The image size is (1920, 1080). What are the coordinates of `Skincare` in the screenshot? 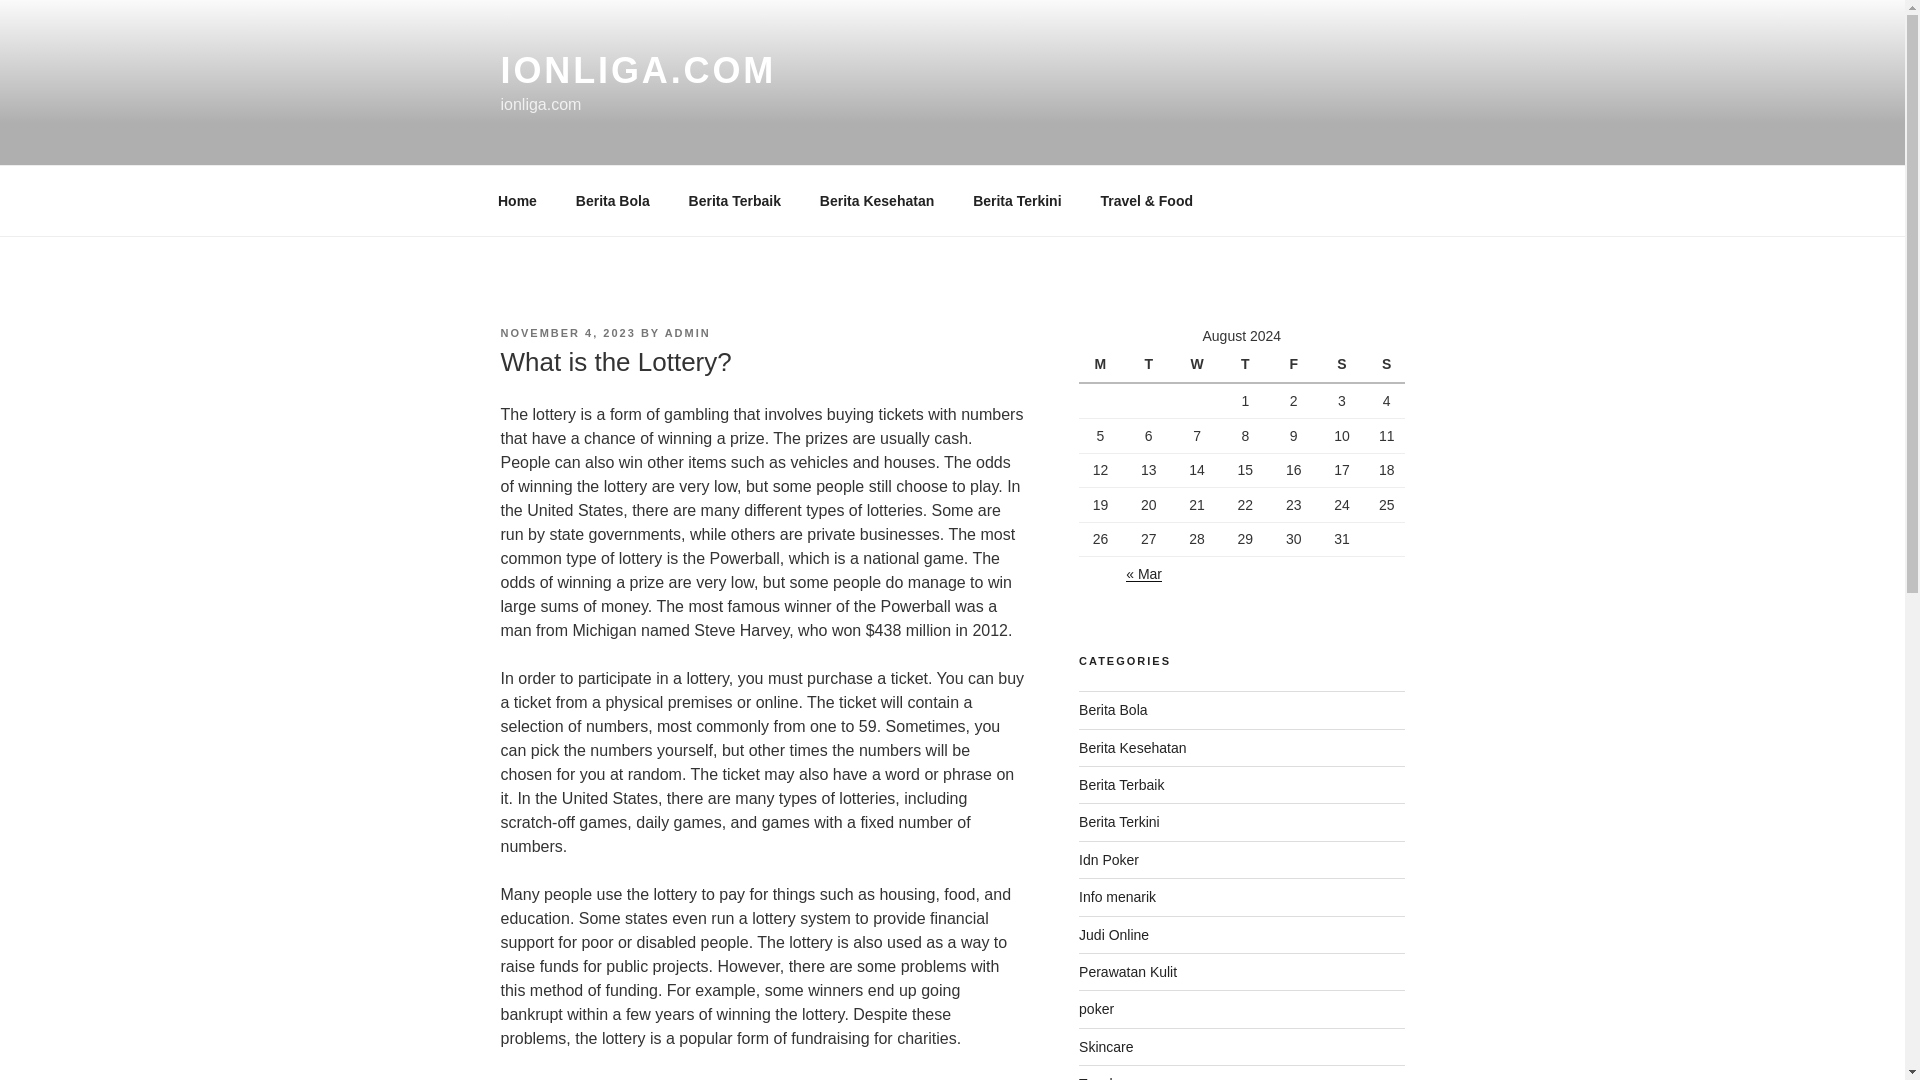 It's located at (1106, 1046).